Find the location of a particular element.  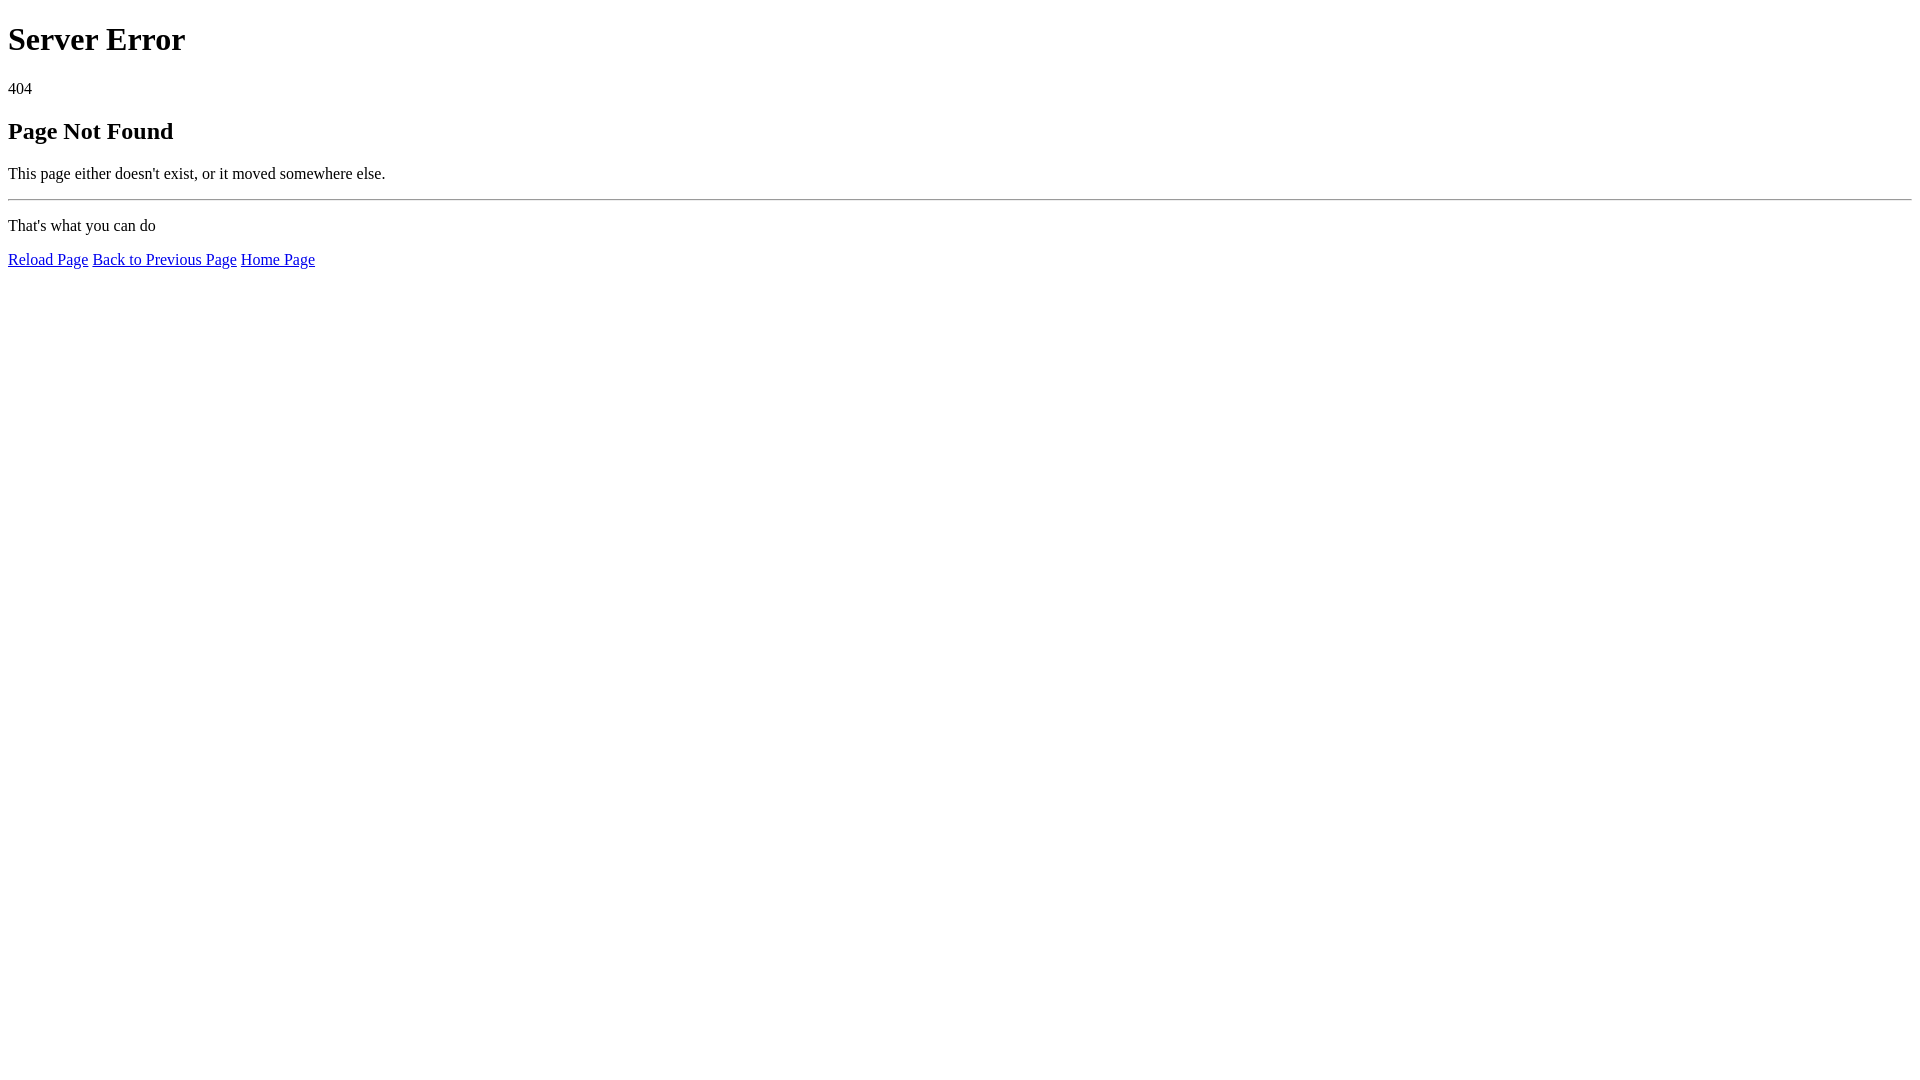

Reload Page is located at coordinates (48, 260).